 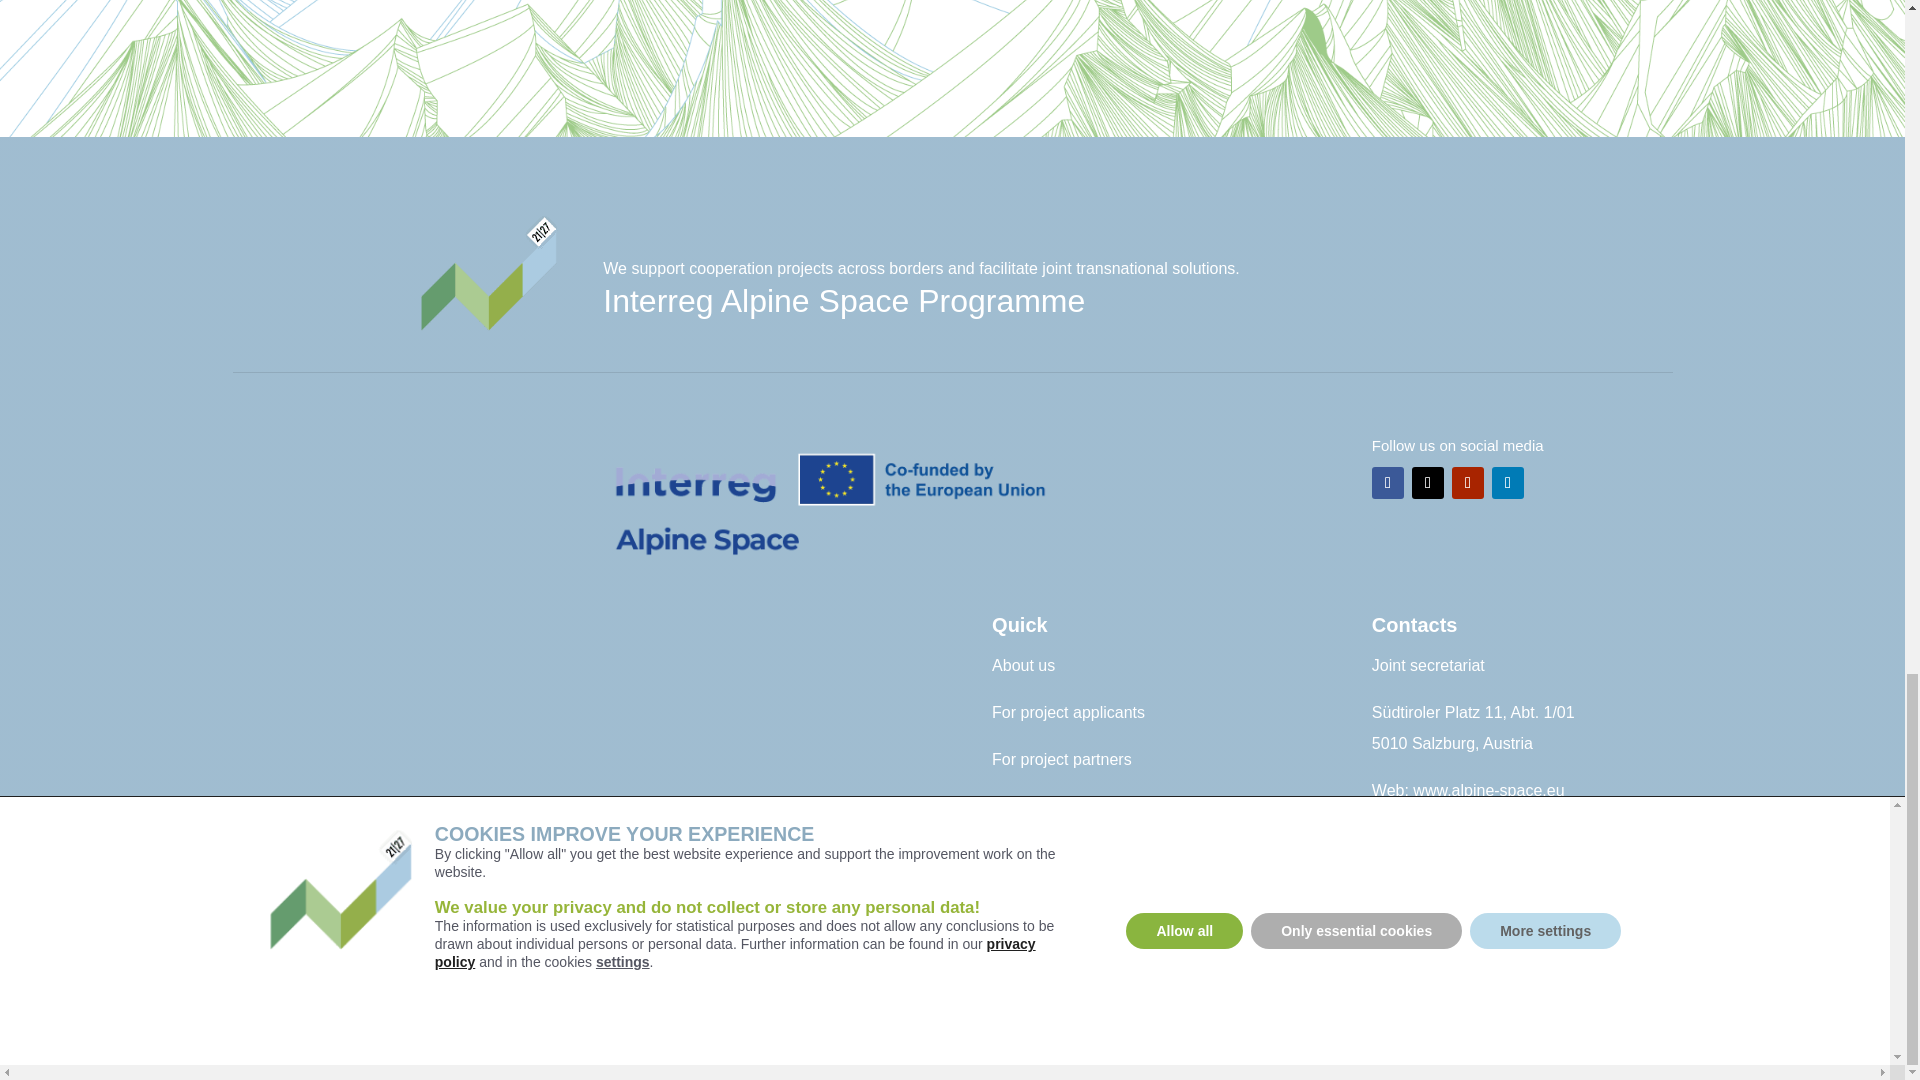 I want to click on SymbolBig-period, so click(x=488, y=274).